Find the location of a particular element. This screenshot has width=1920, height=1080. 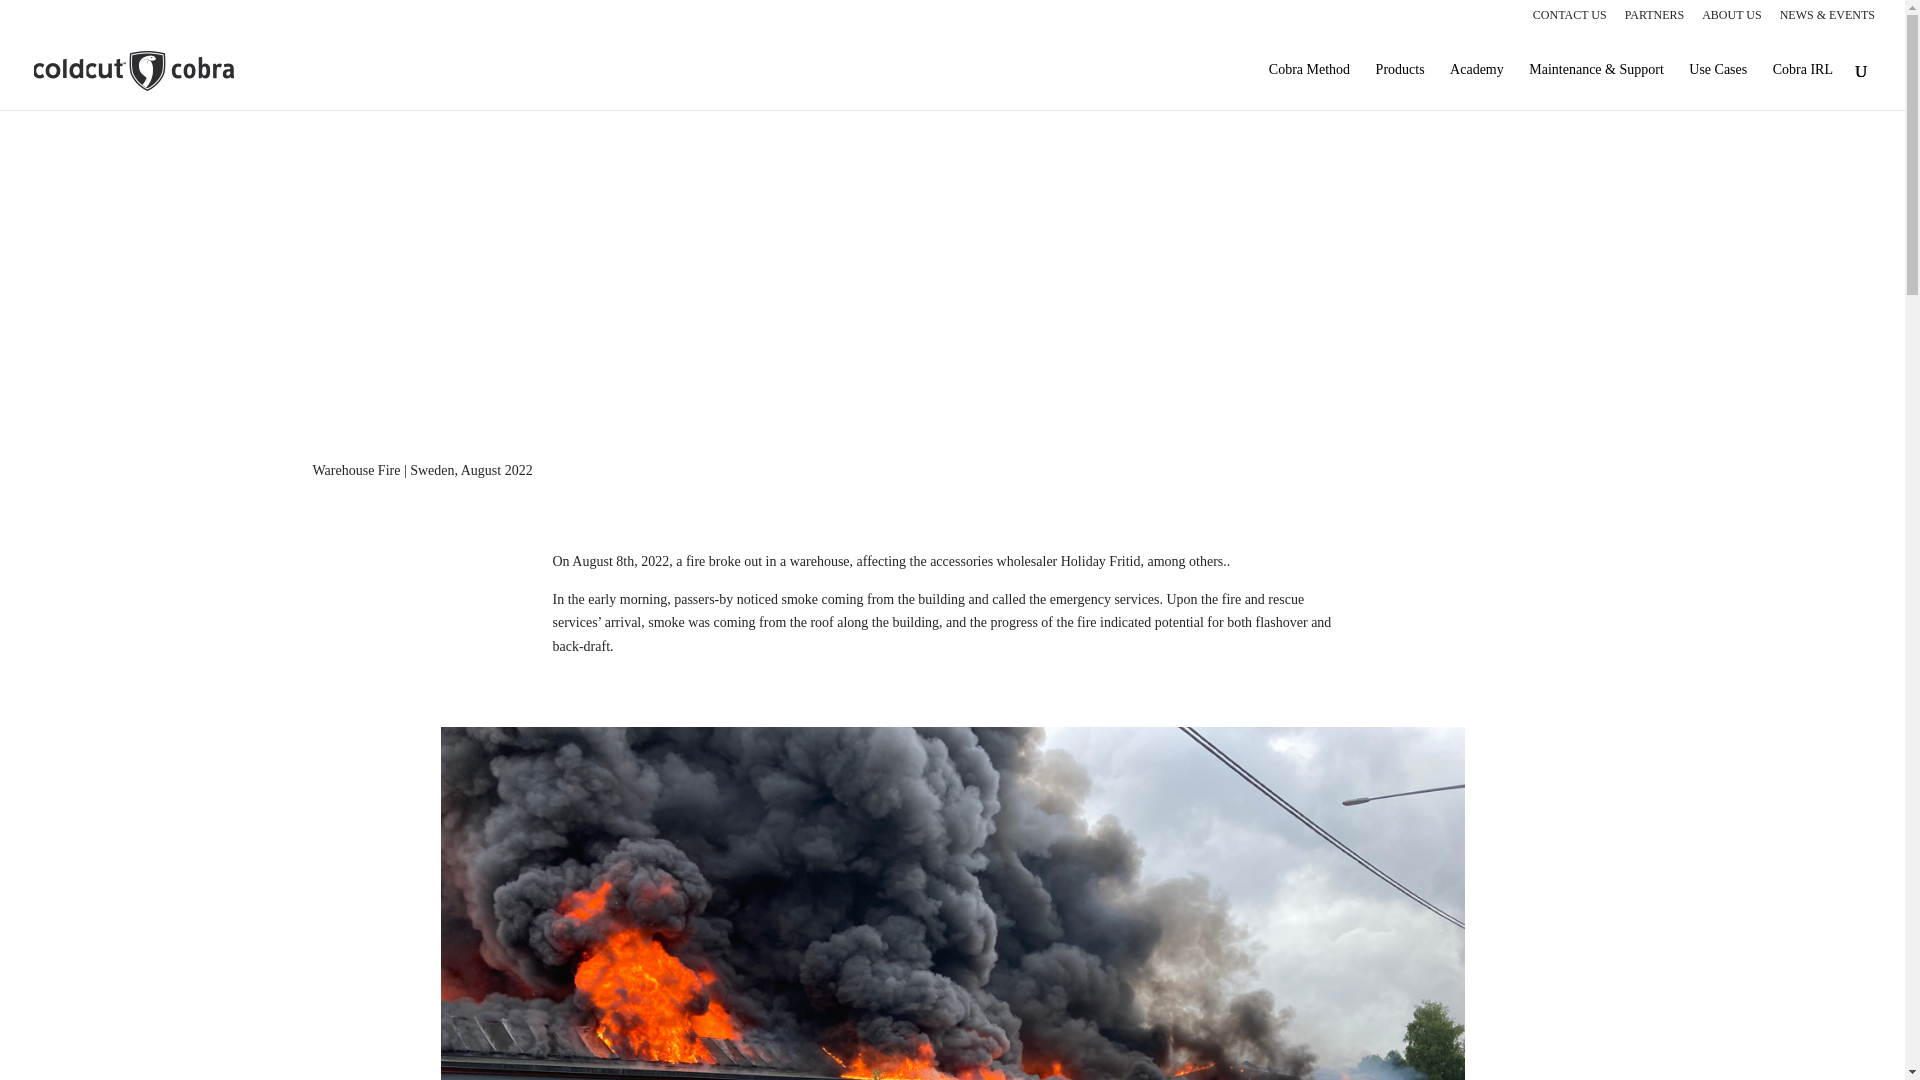

Cobra Method is located at coordinates (1309, 86).